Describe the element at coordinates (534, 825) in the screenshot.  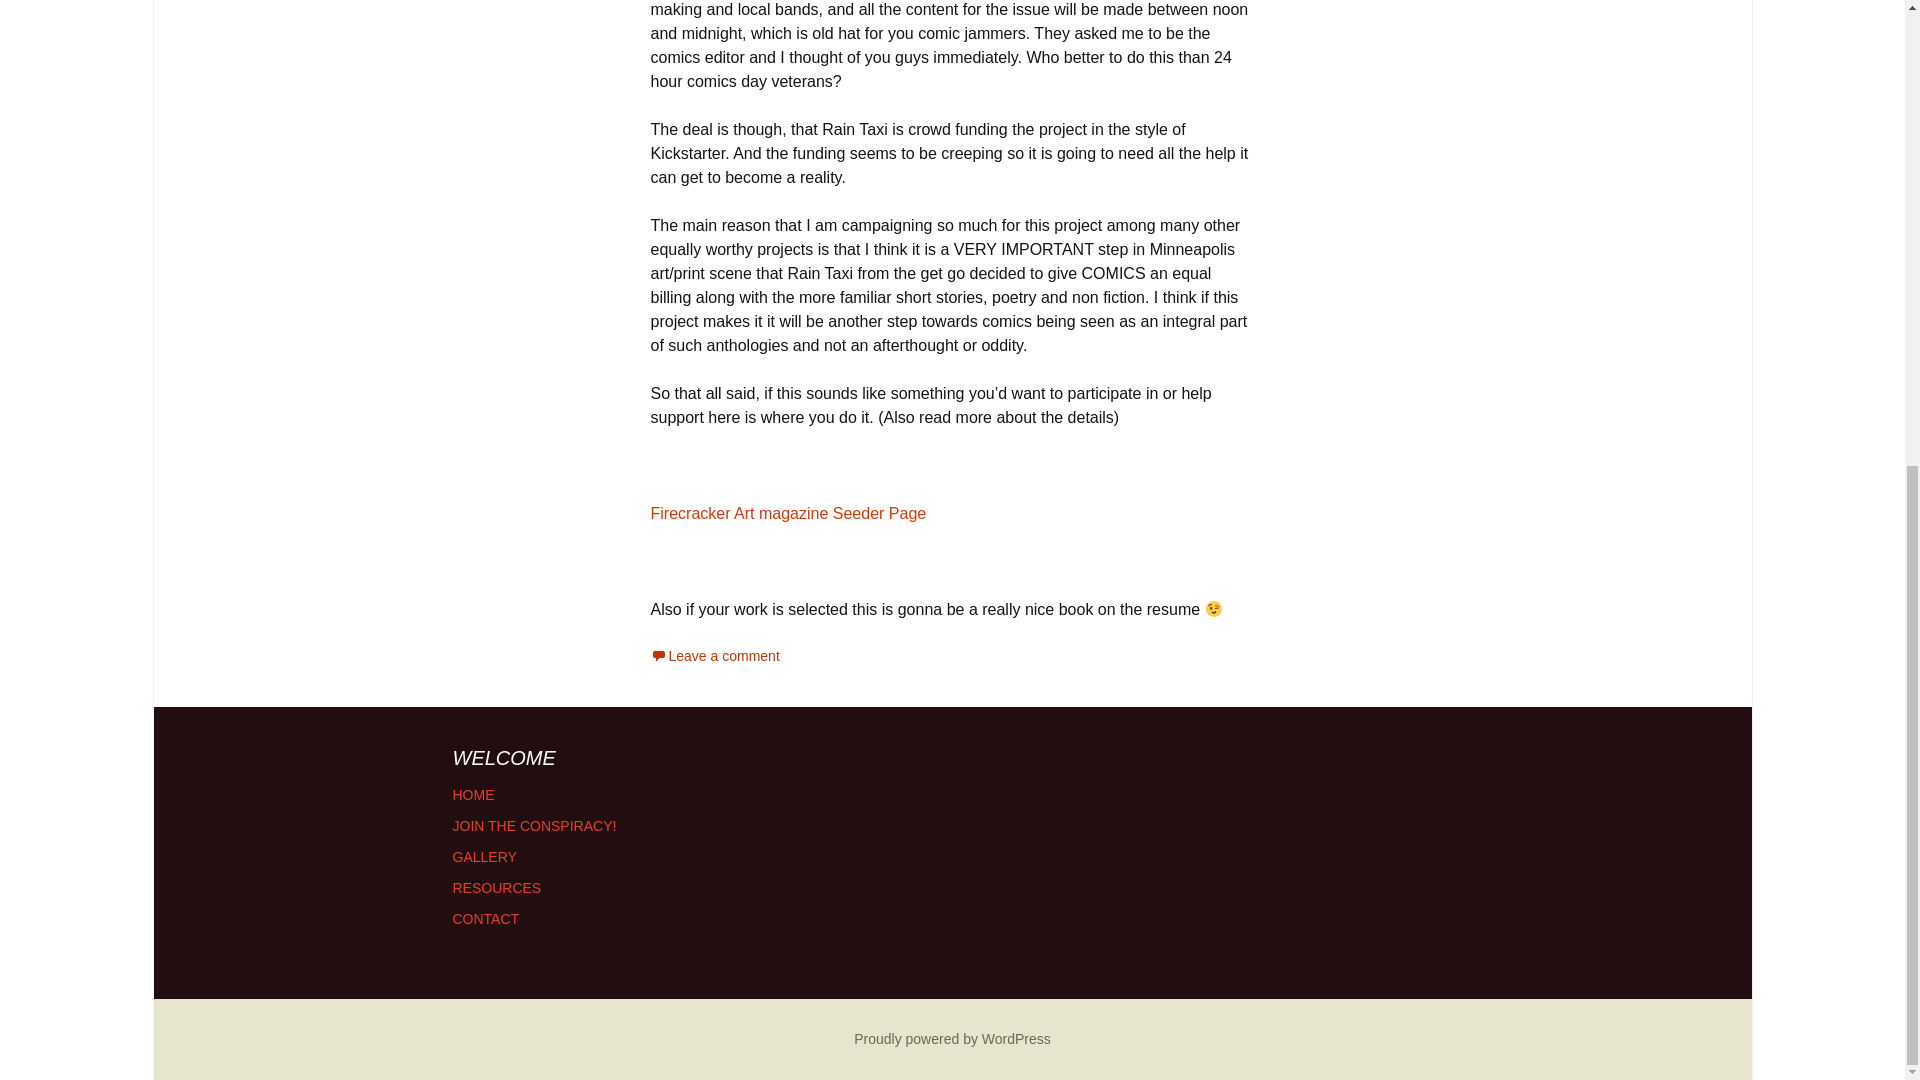
I see `JOIN THE CONSPIRACY!` at that location.